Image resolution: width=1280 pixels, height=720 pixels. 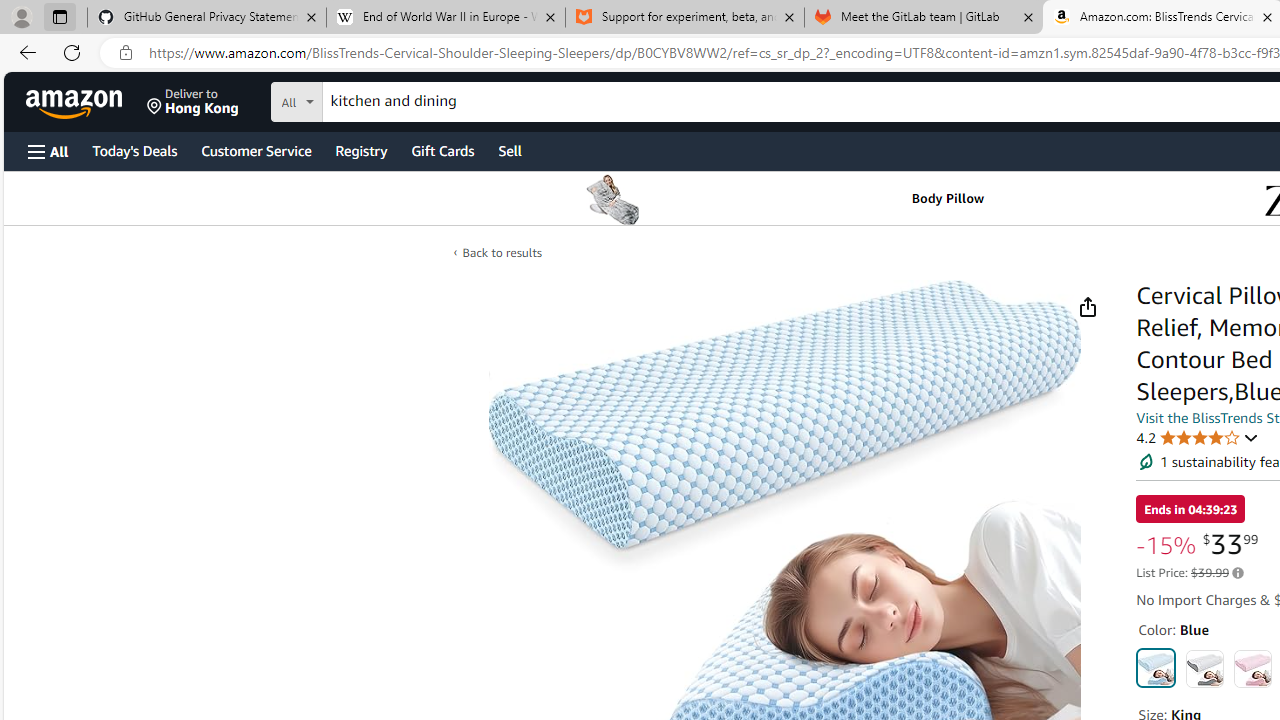 What do you see at coordinates (360, 150) in the screenshot?
I see `Registry` at bounding box center [360, 150].